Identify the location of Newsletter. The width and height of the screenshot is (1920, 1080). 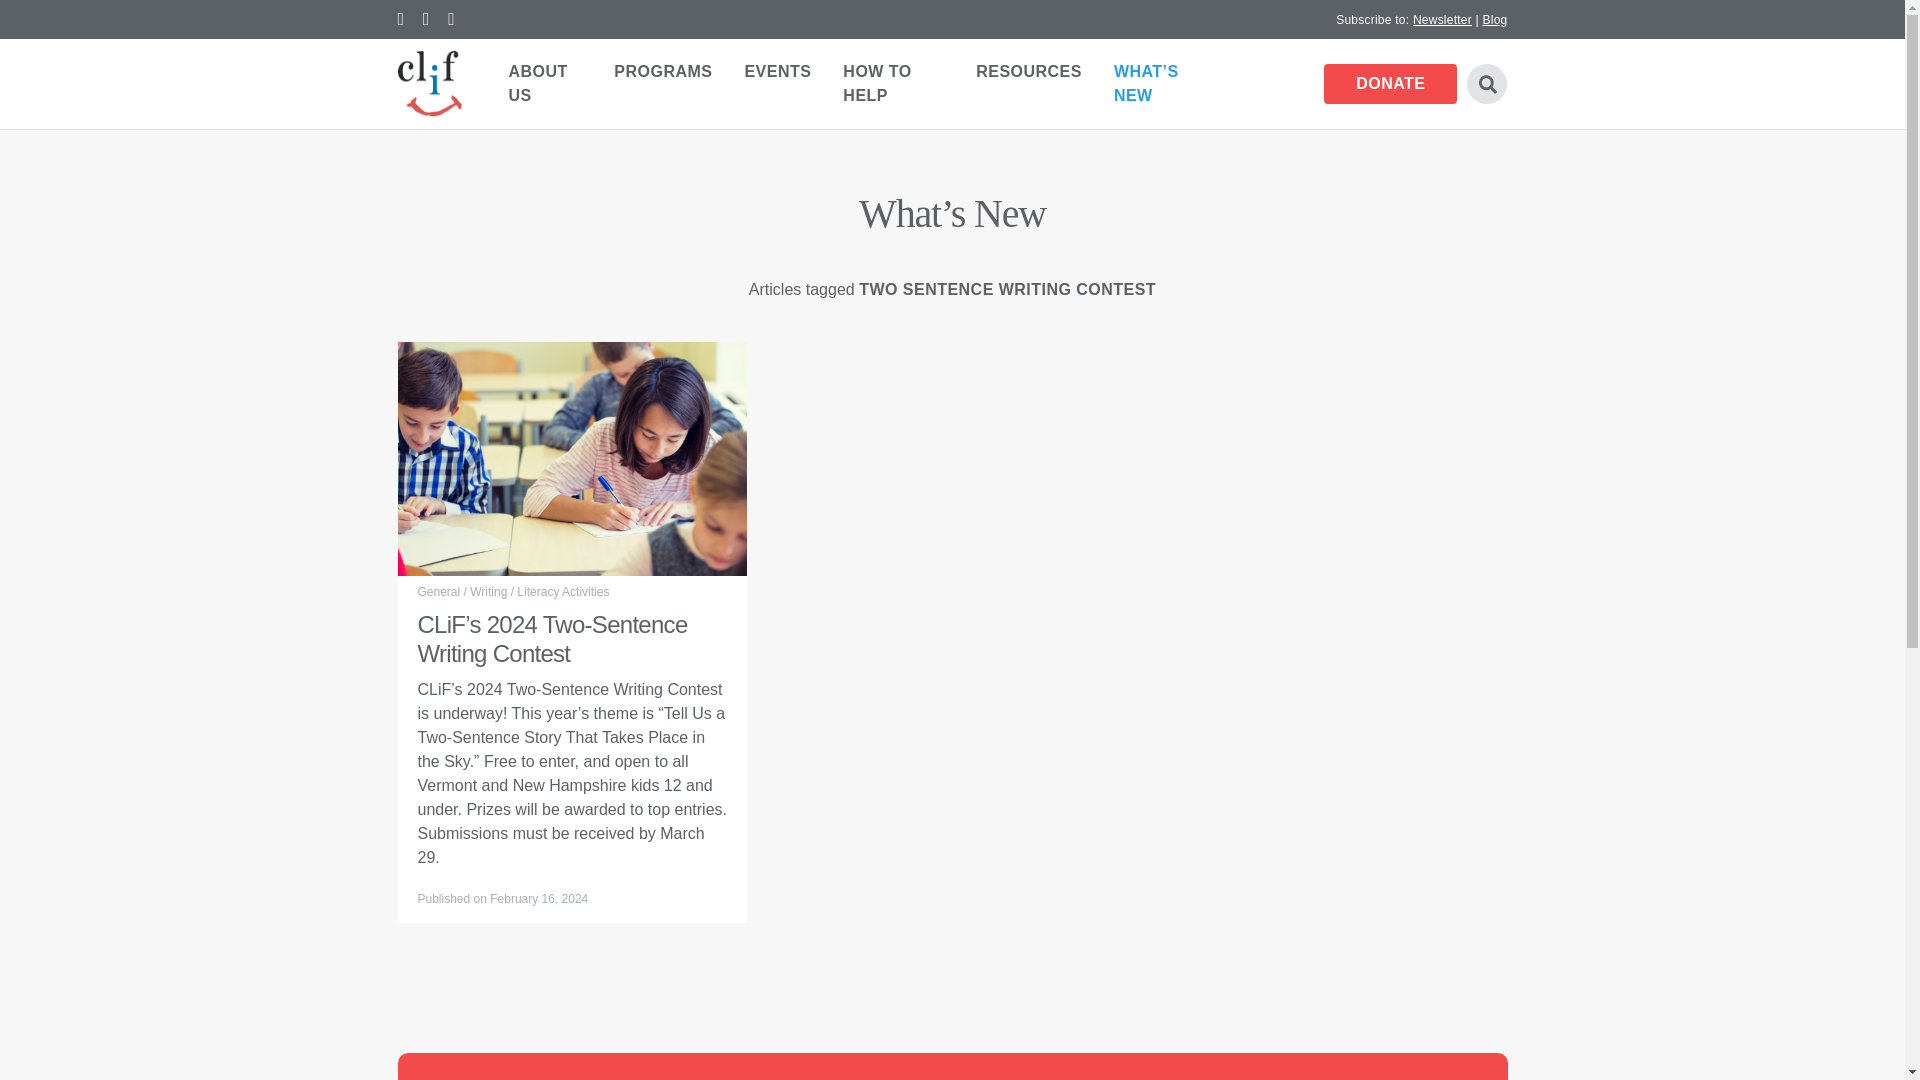
(1442, 18).